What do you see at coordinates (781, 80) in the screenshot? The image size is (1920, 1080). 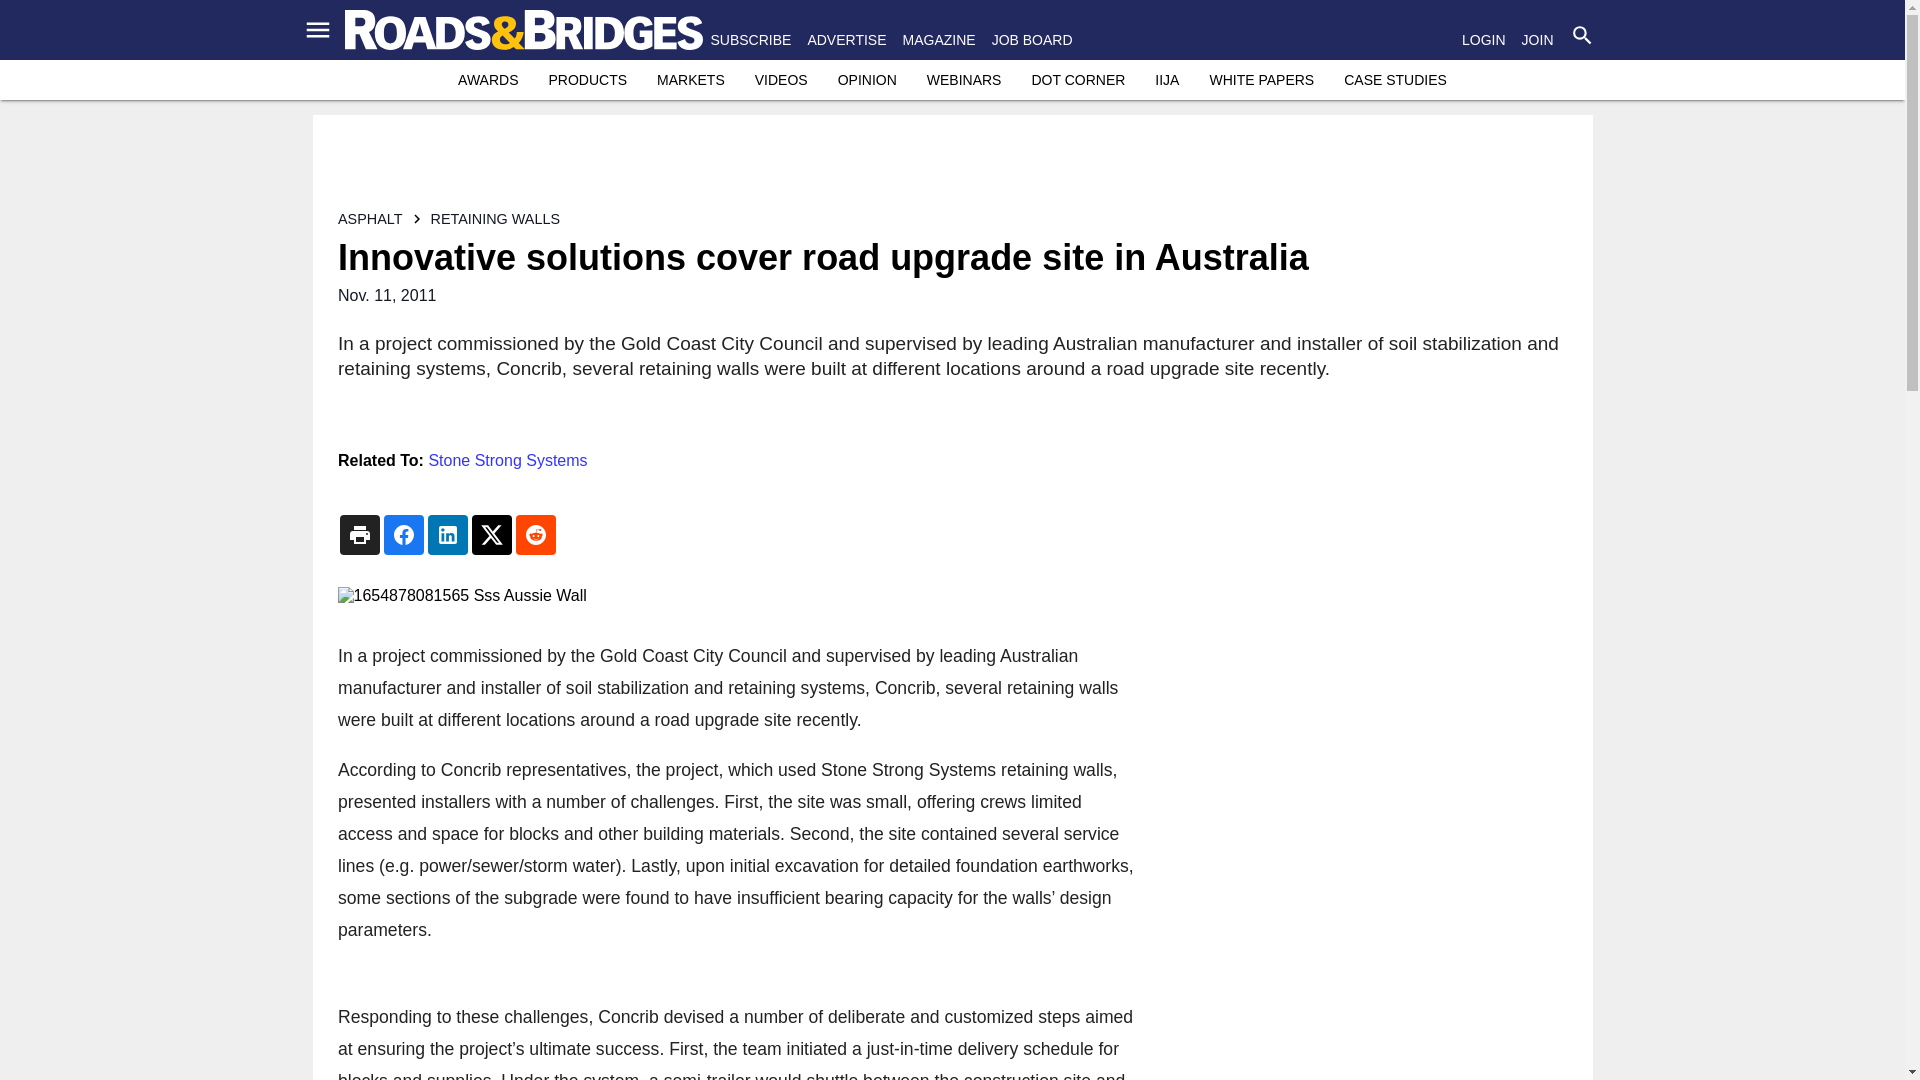 I see `VIDEOS` at bounding box center [781, 80].